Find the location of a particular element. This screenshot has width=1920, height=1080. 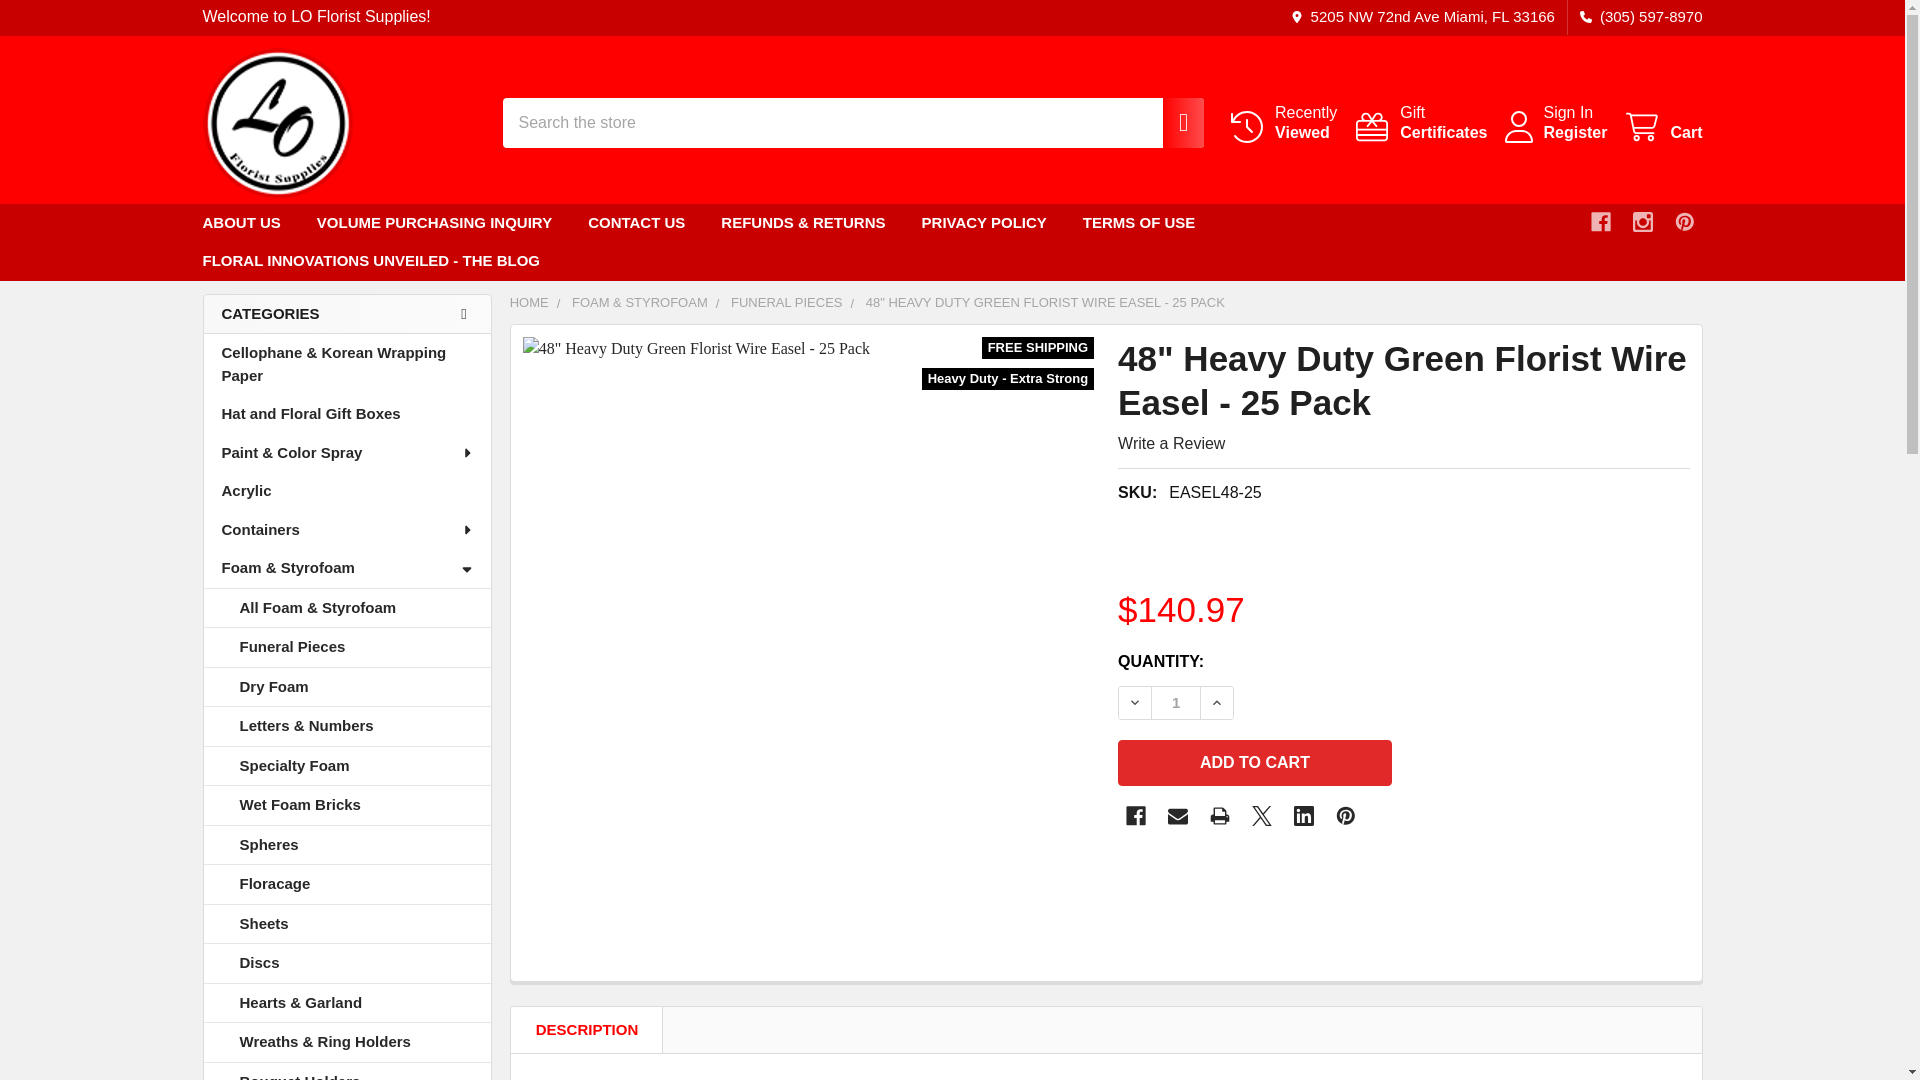

Cart is located at coordinates (1684, 222).